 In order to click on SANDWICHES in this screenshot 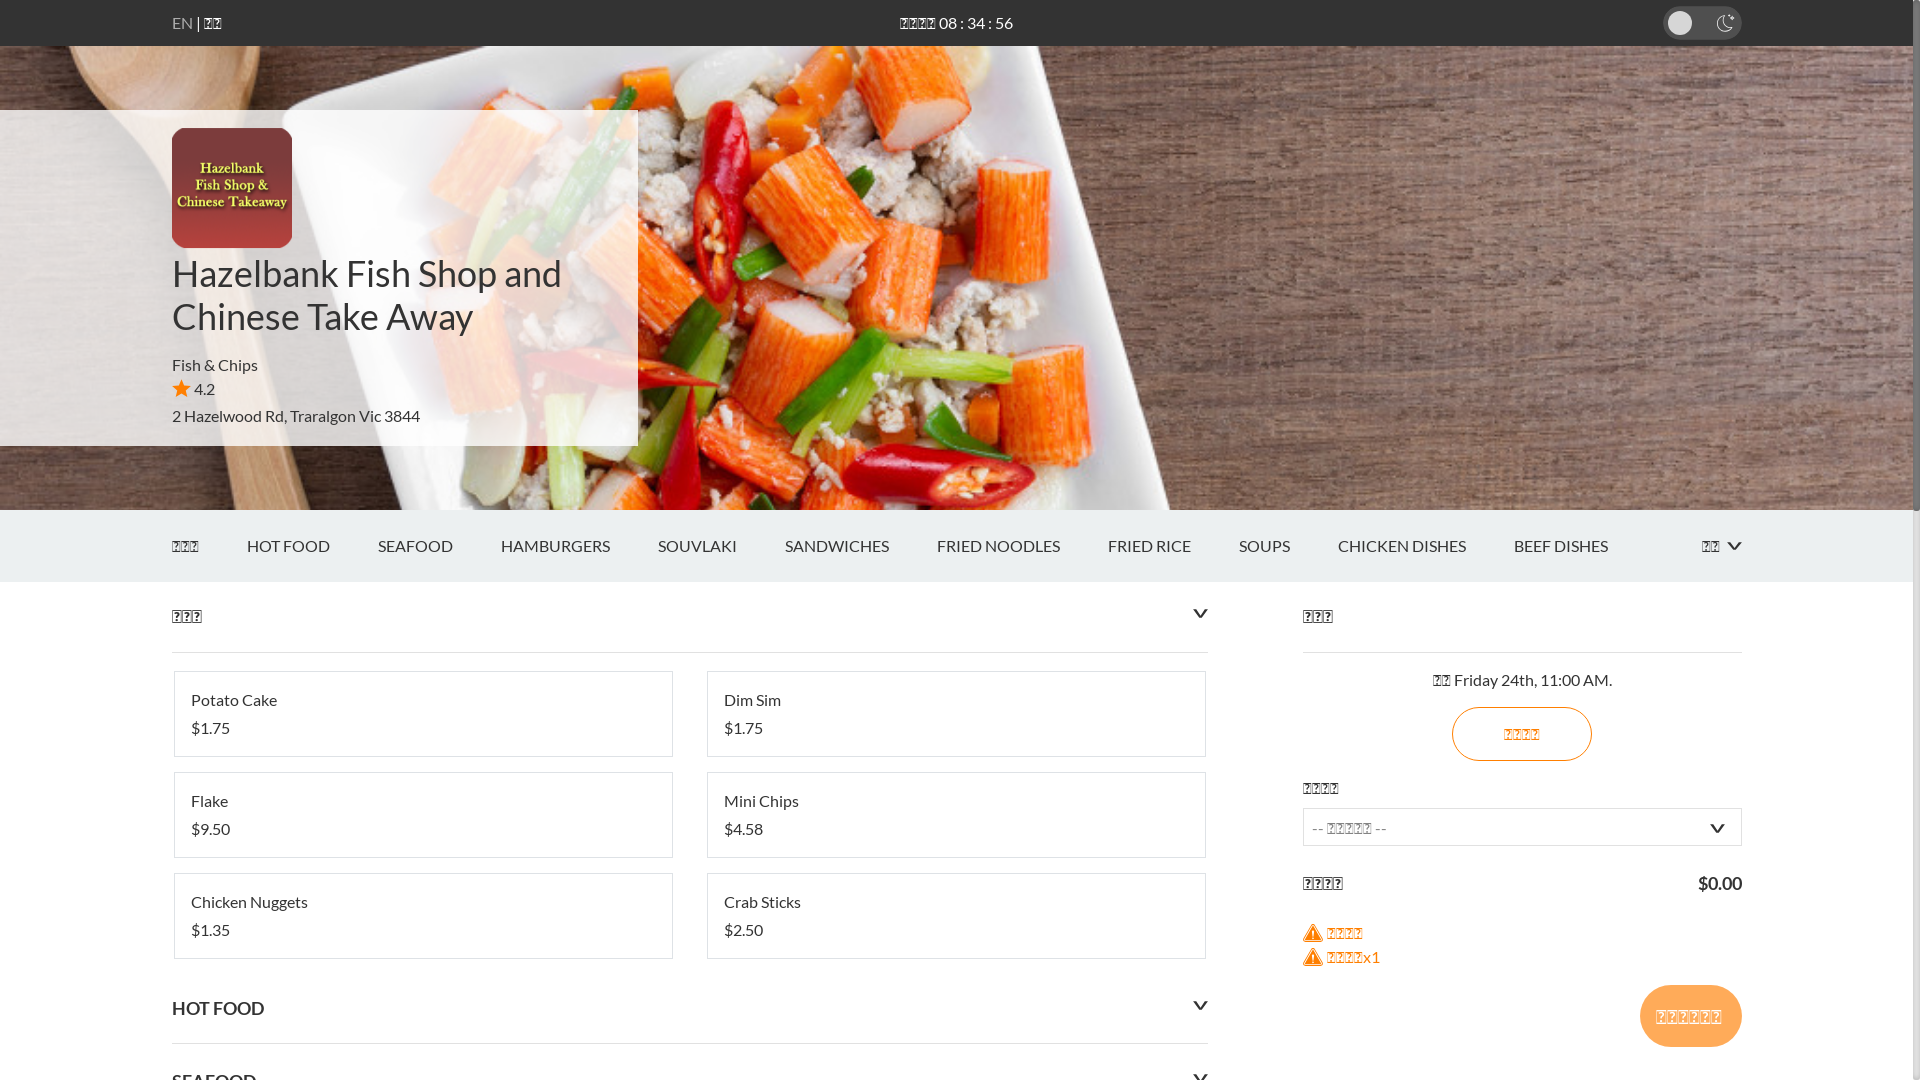, I will do `click(860, 546)`.